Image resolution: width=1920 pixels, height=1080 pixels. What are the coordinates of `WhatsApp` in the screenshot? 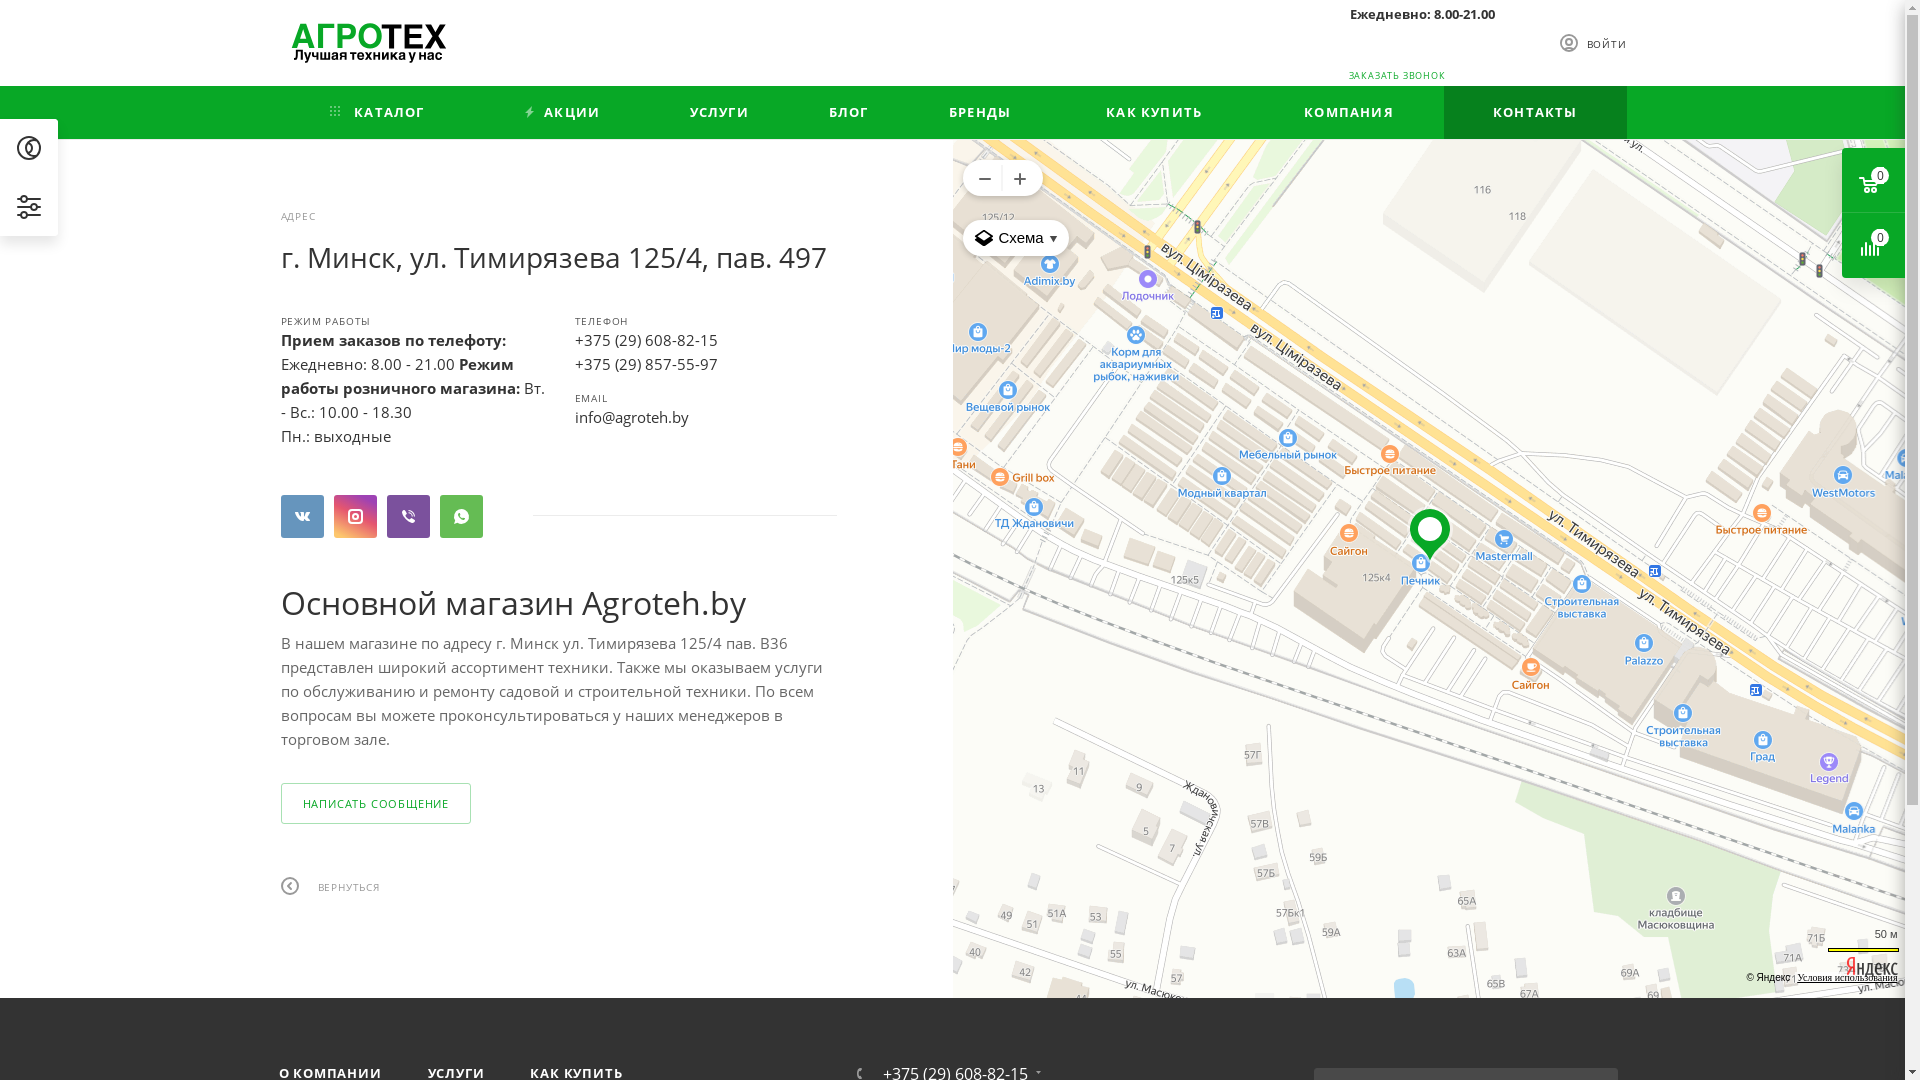 It's located at (462, 516).